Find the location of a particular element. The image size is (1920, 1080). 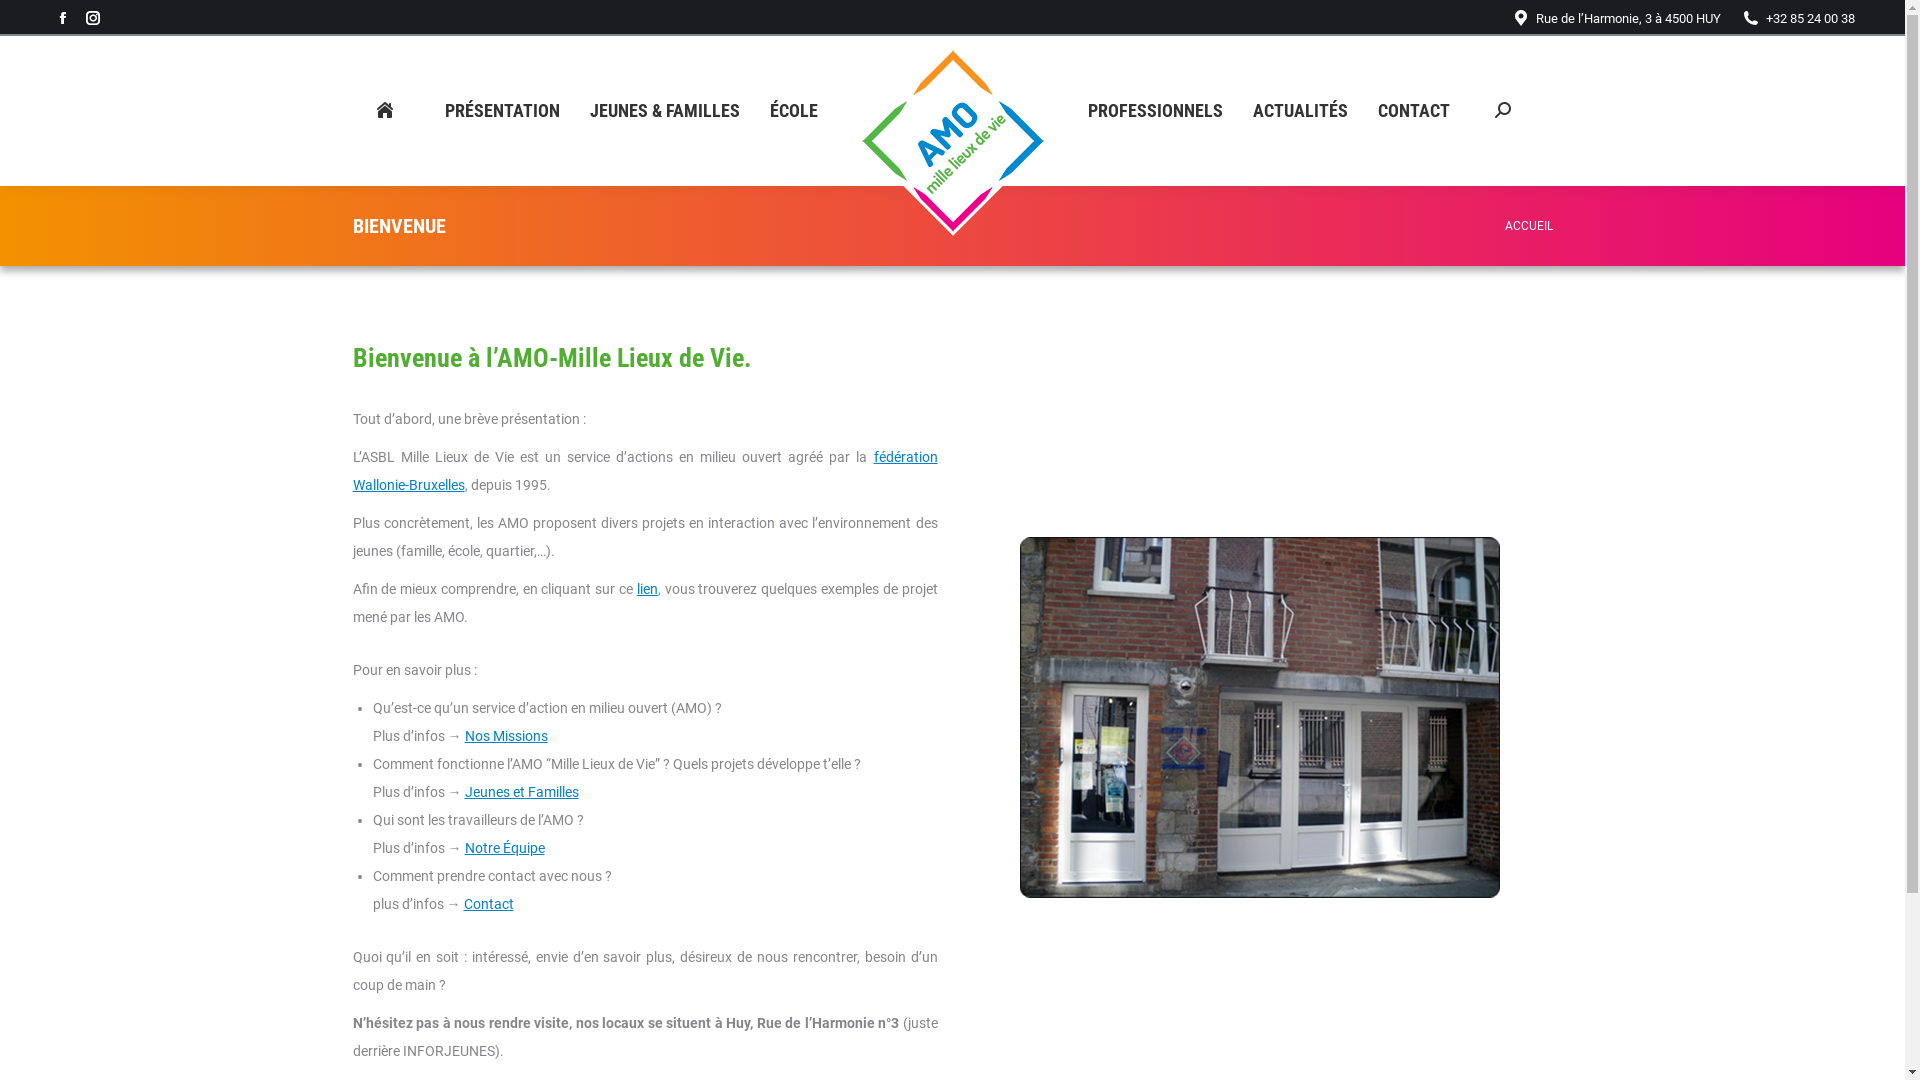

lien is located at coordinates (648, 589).